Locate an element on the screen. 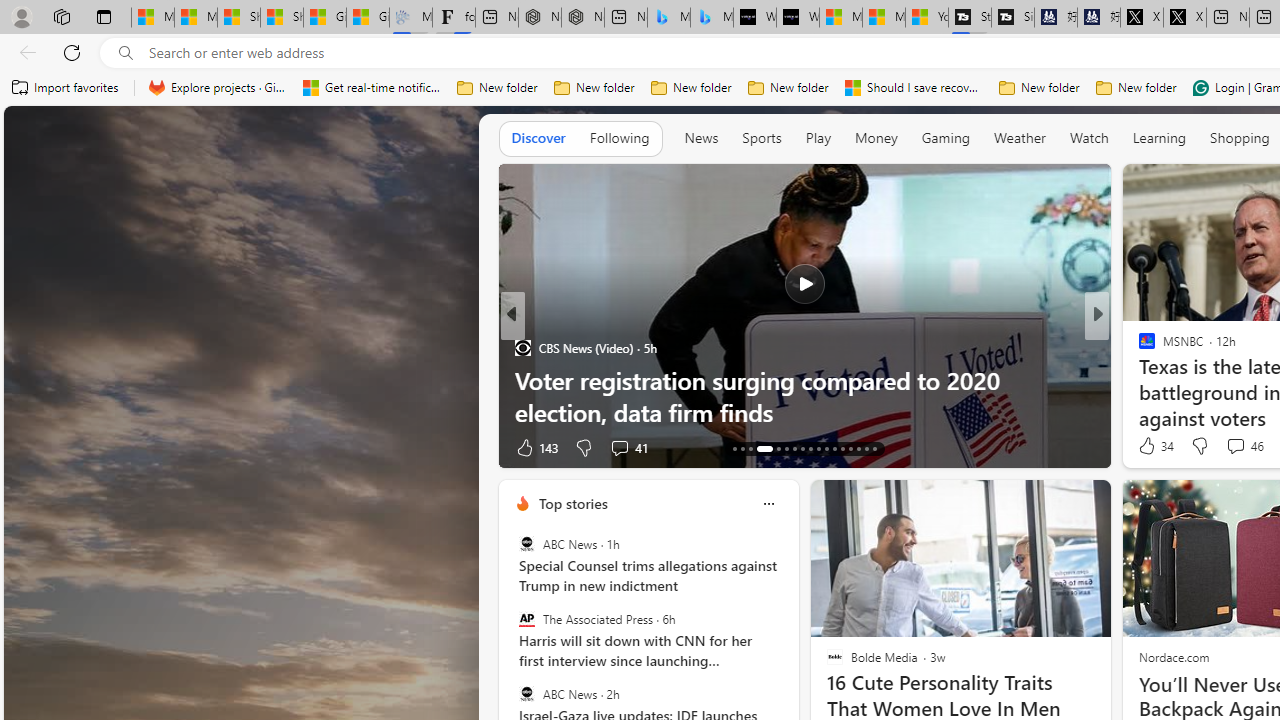 The height and width of the screenshot is (720, 1280). CNN is located at coordinates (1138, 347).